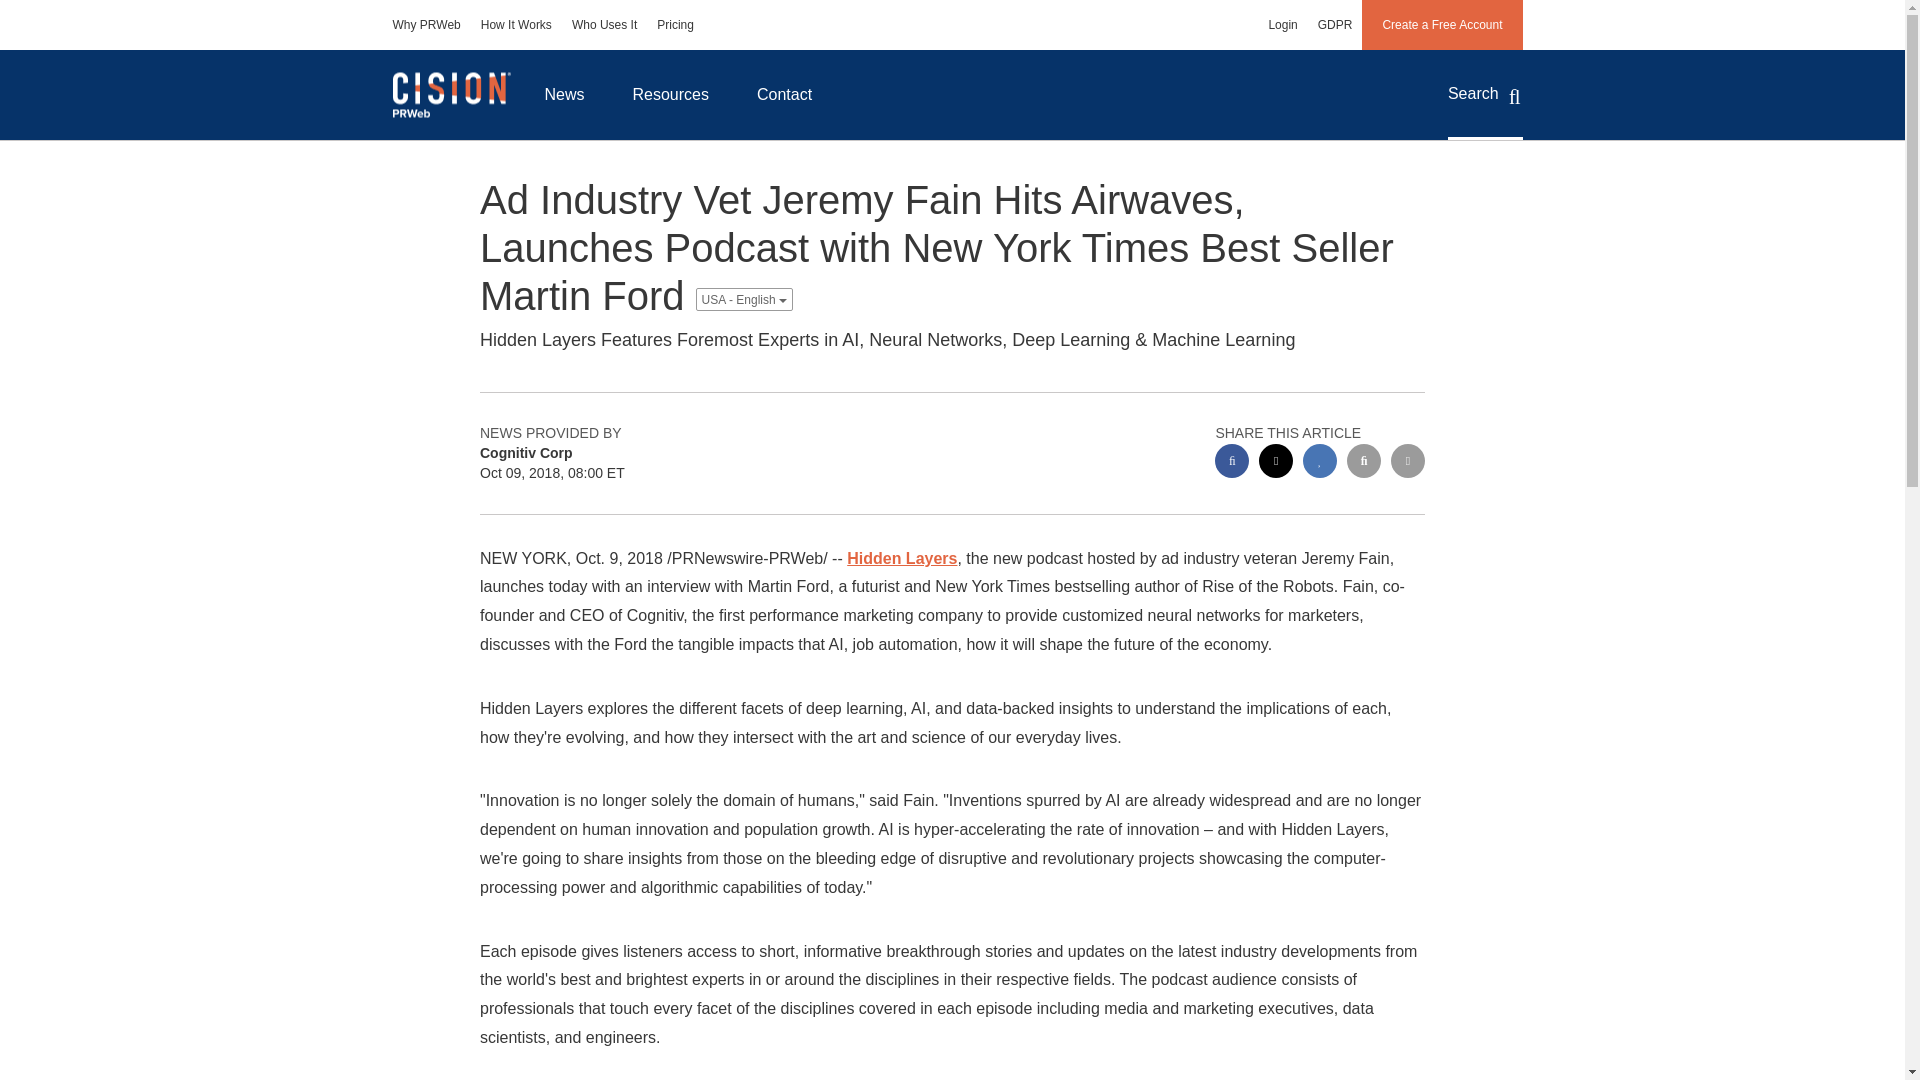  Describe the element at coordinates (1282, 24) in the screenshot. I see `Login` at that location.